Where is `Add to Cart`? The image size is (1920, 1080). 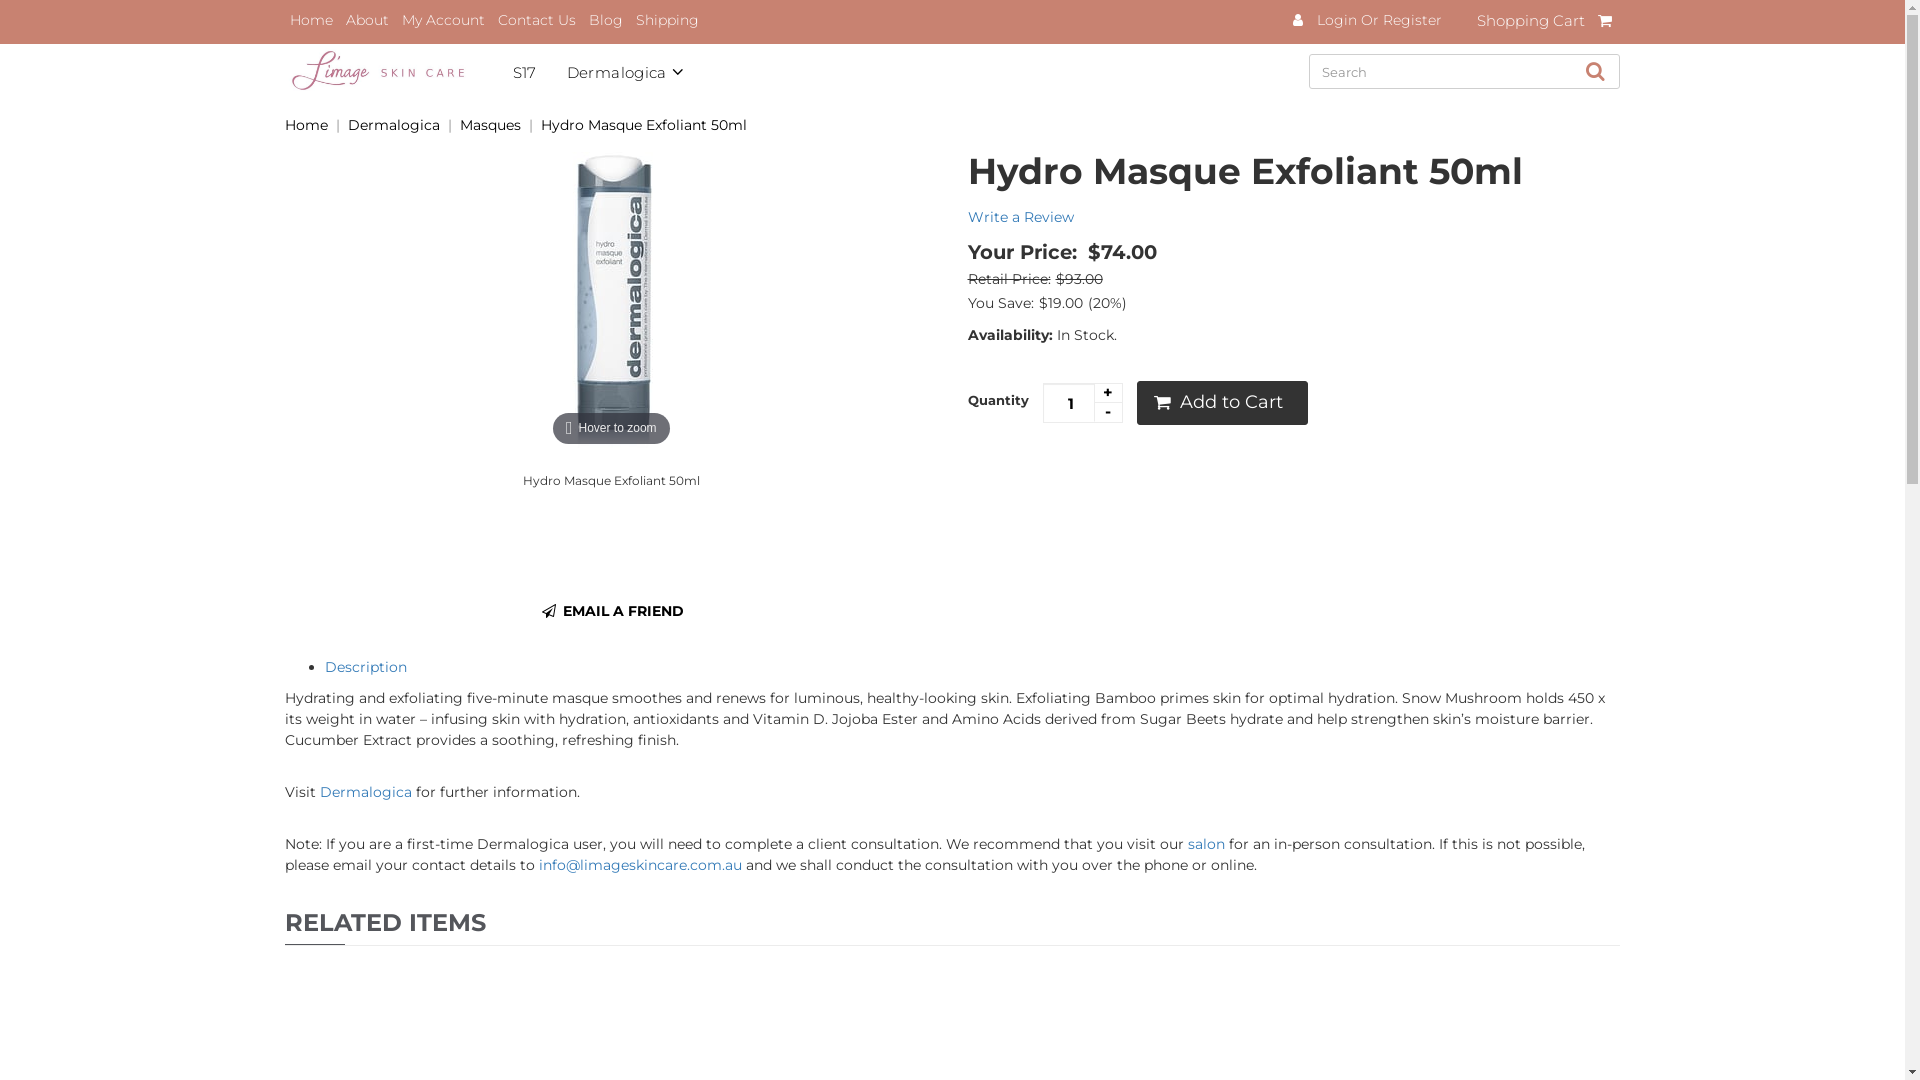
Add to Cart is located at coordinates (1222, 403).